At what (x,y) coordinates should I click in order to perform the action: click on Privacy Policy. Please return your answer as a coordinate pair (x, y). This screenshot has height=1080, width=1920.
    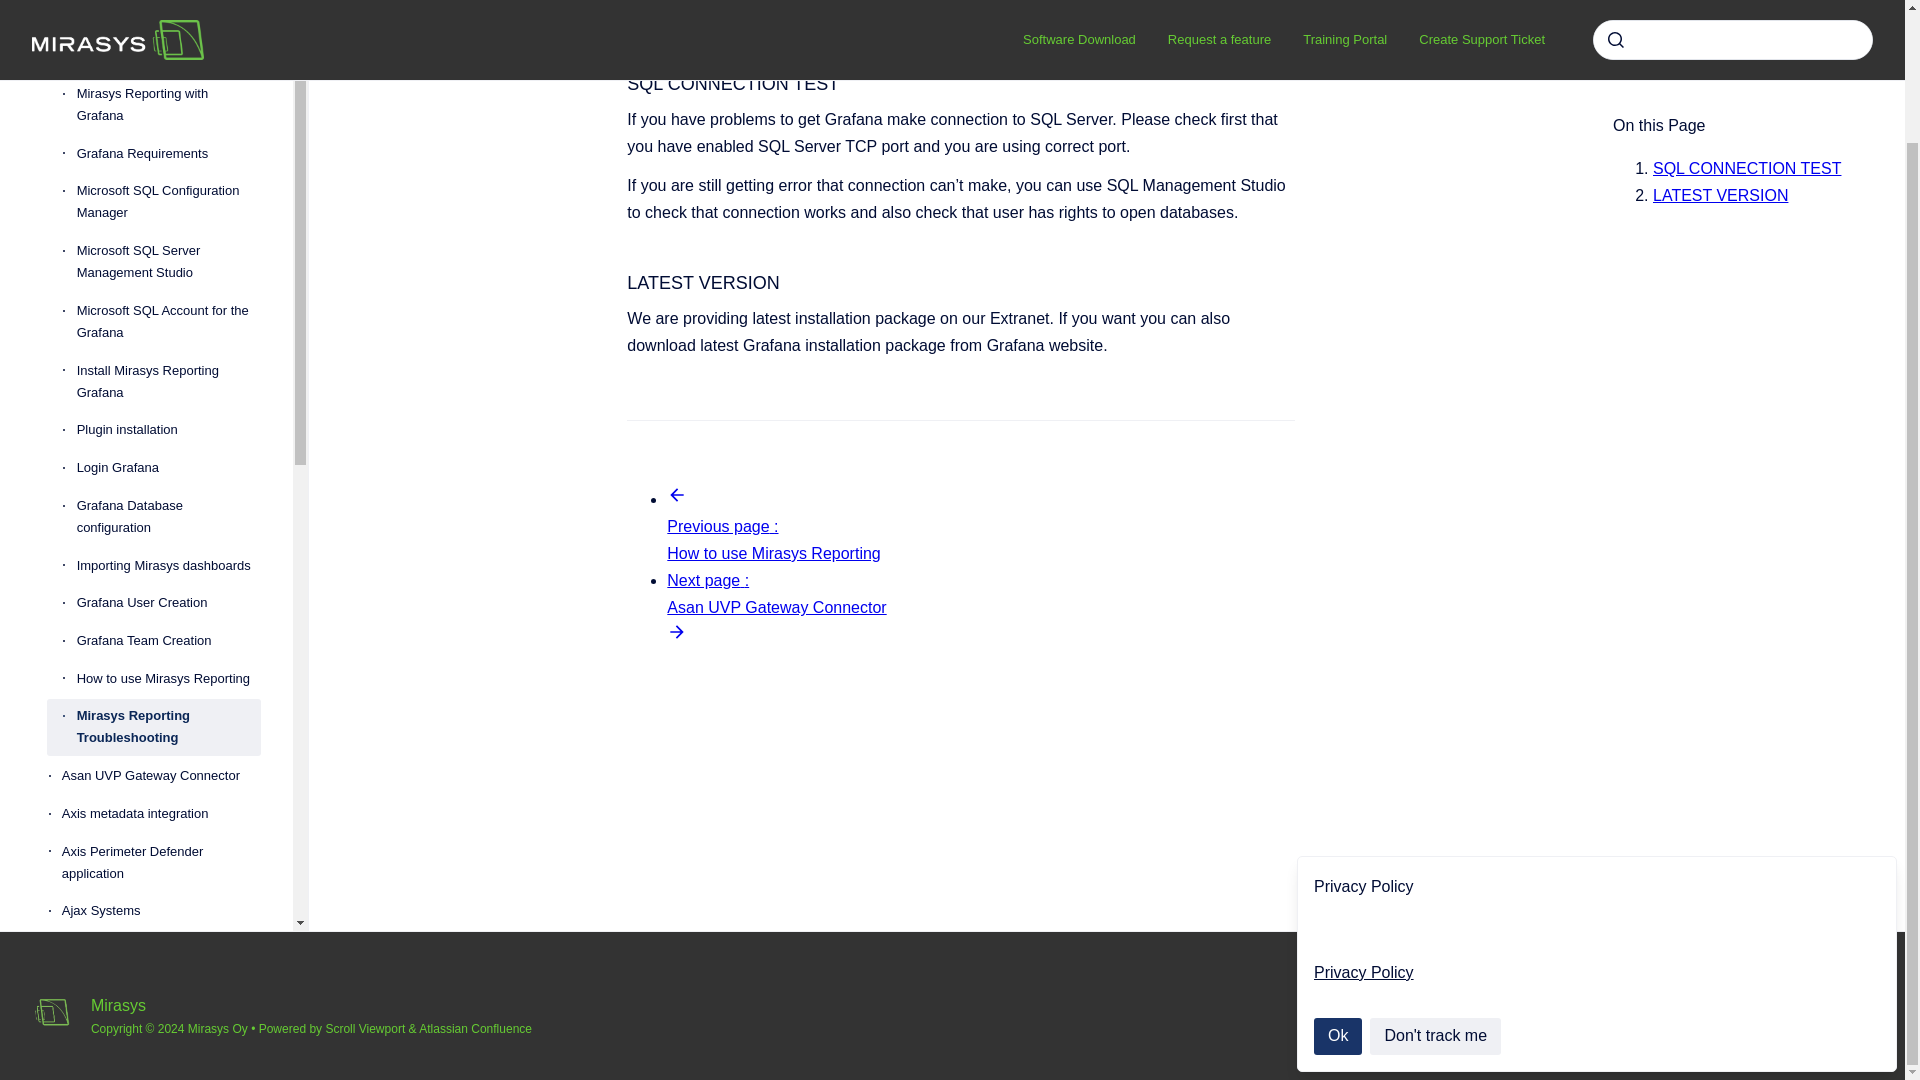
    Looking at the image, I should click on (1363, 822).